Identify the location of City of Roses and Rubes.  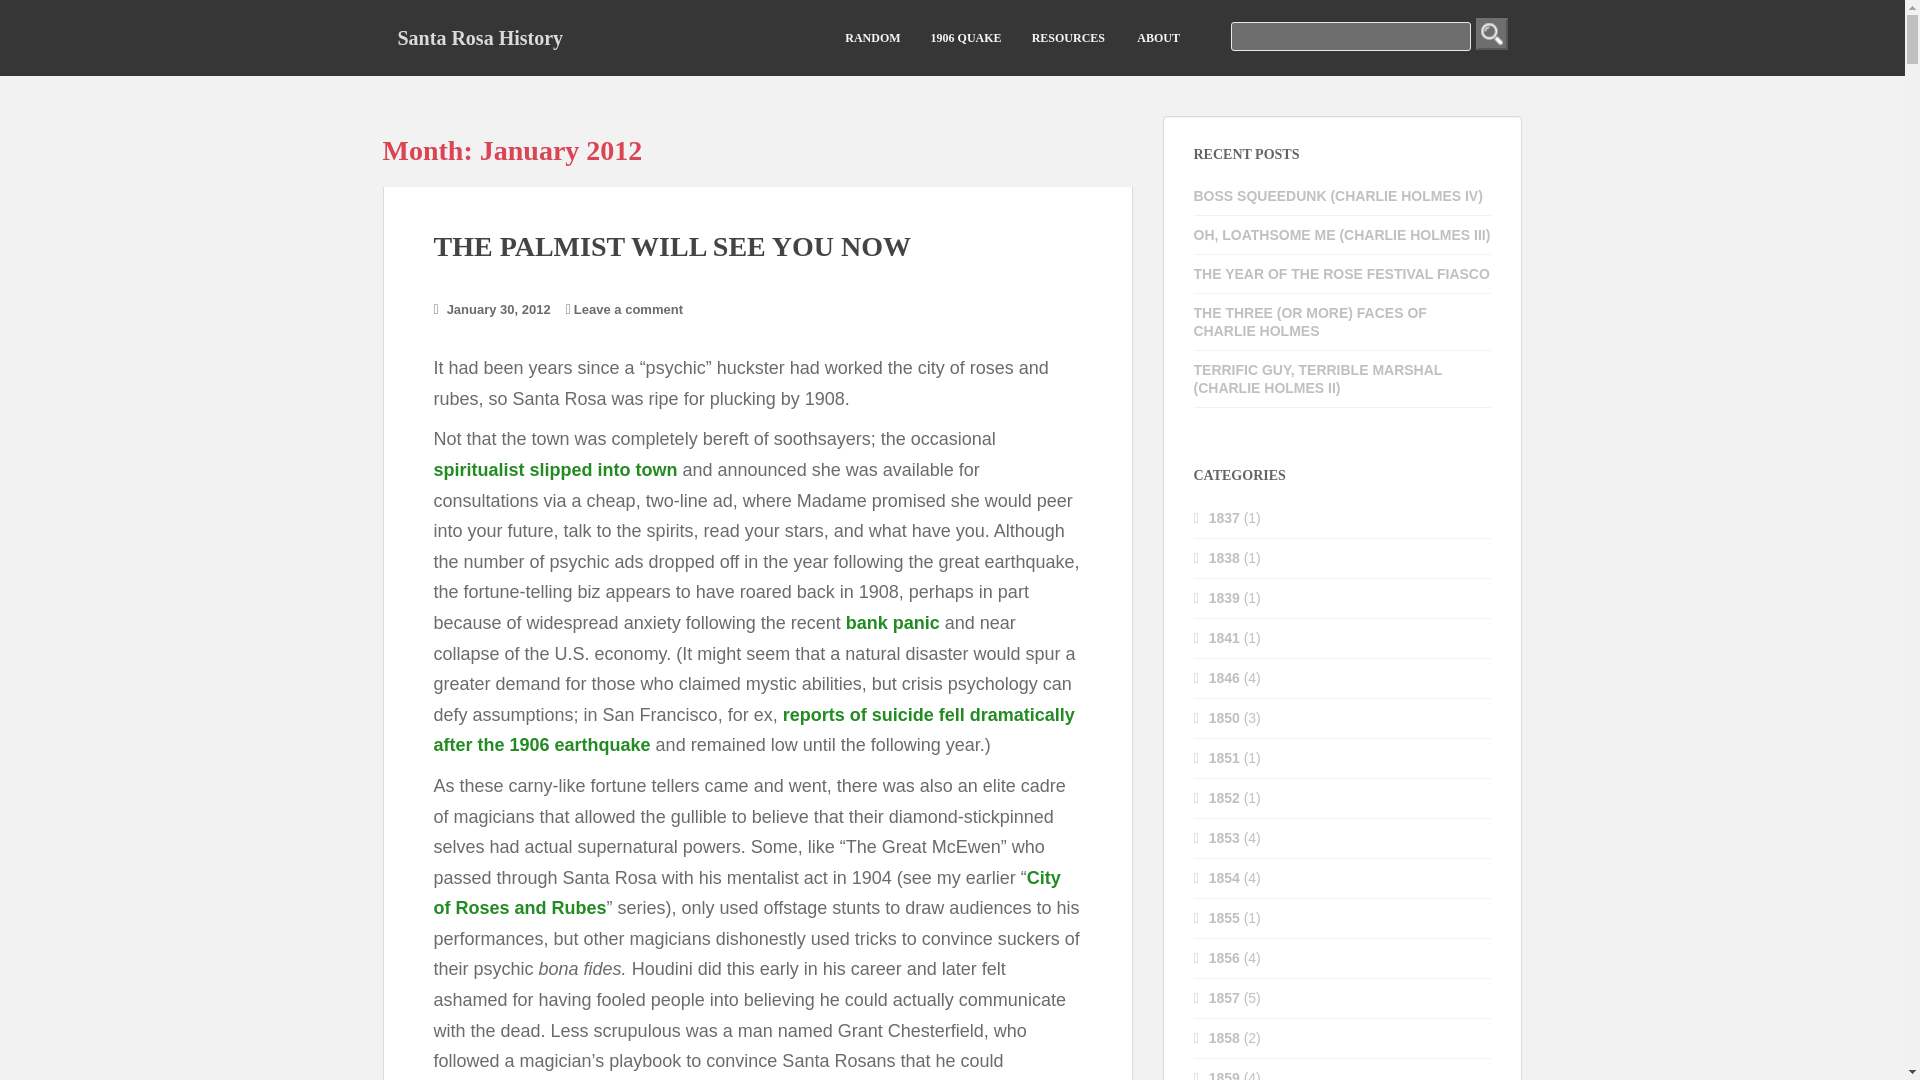
(747, 894).